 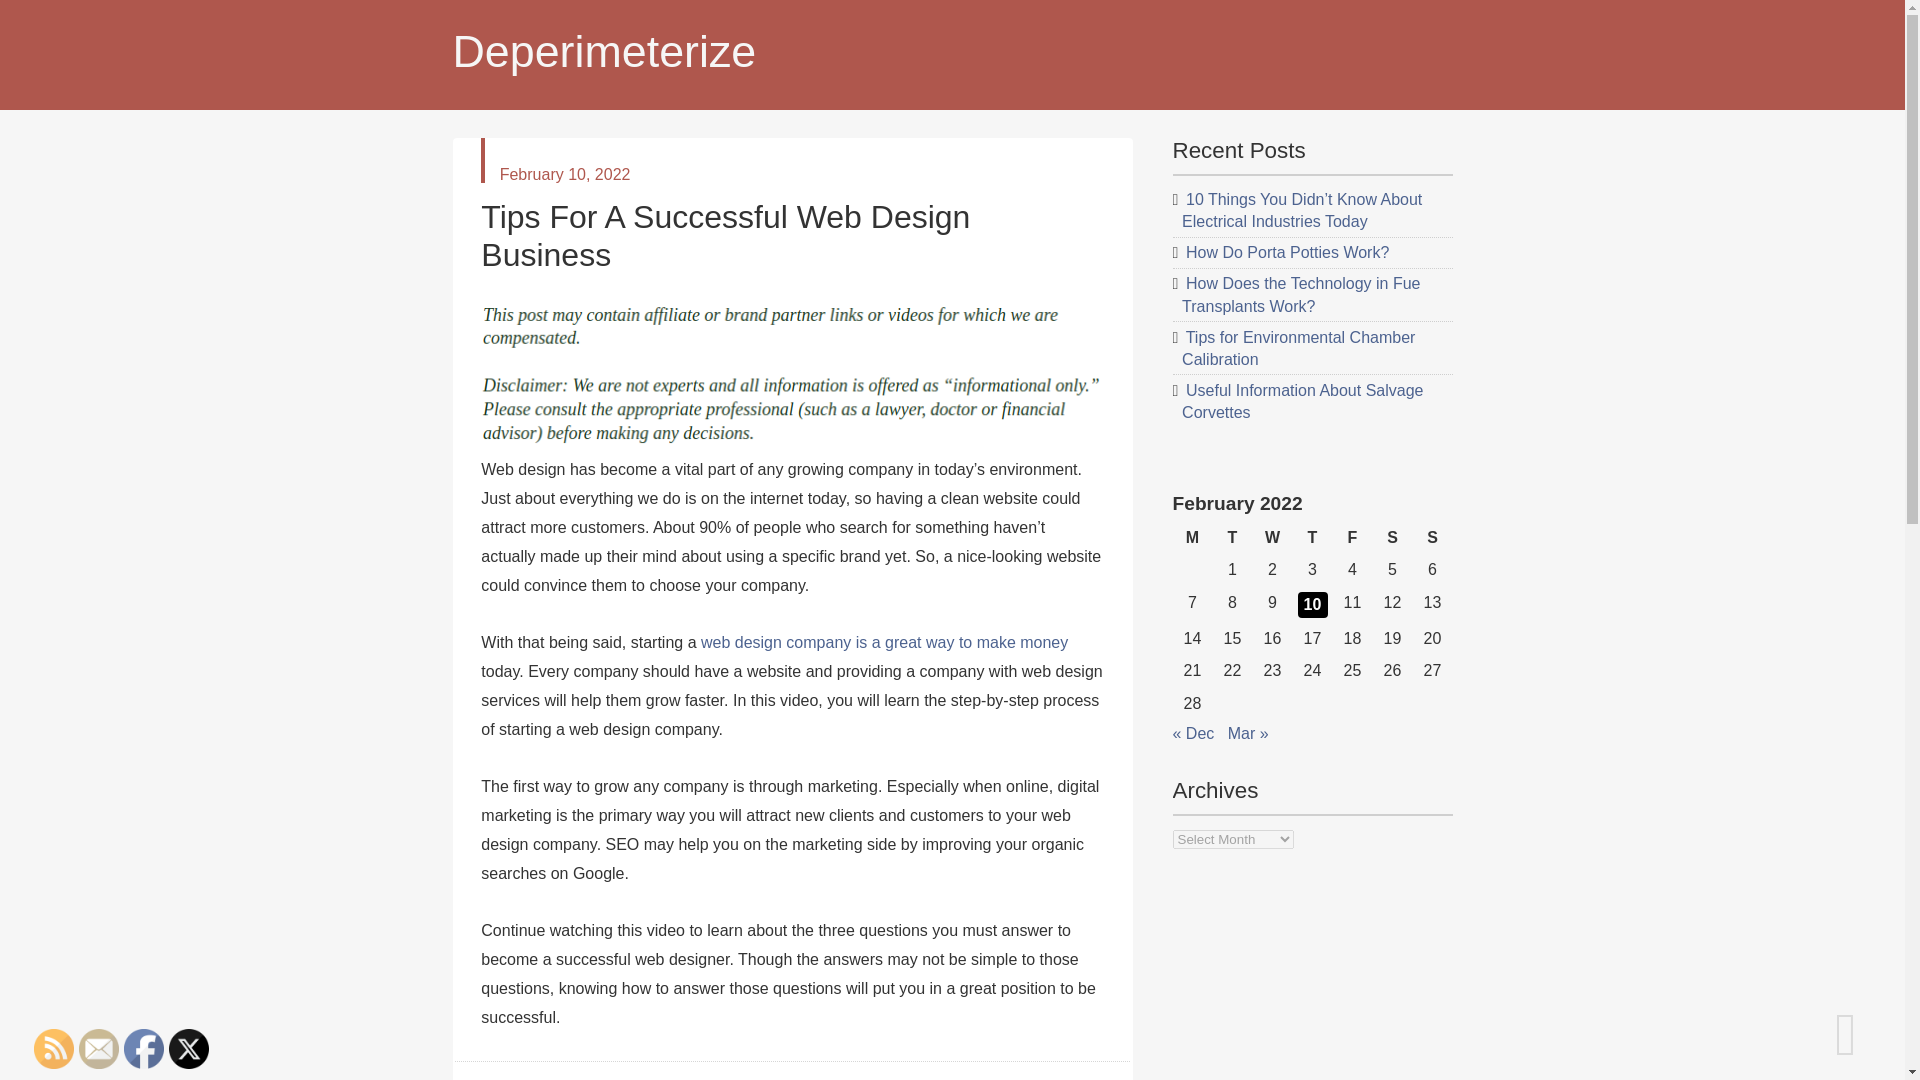 I want to click on Wednesday, so click(x=1272, y=538).